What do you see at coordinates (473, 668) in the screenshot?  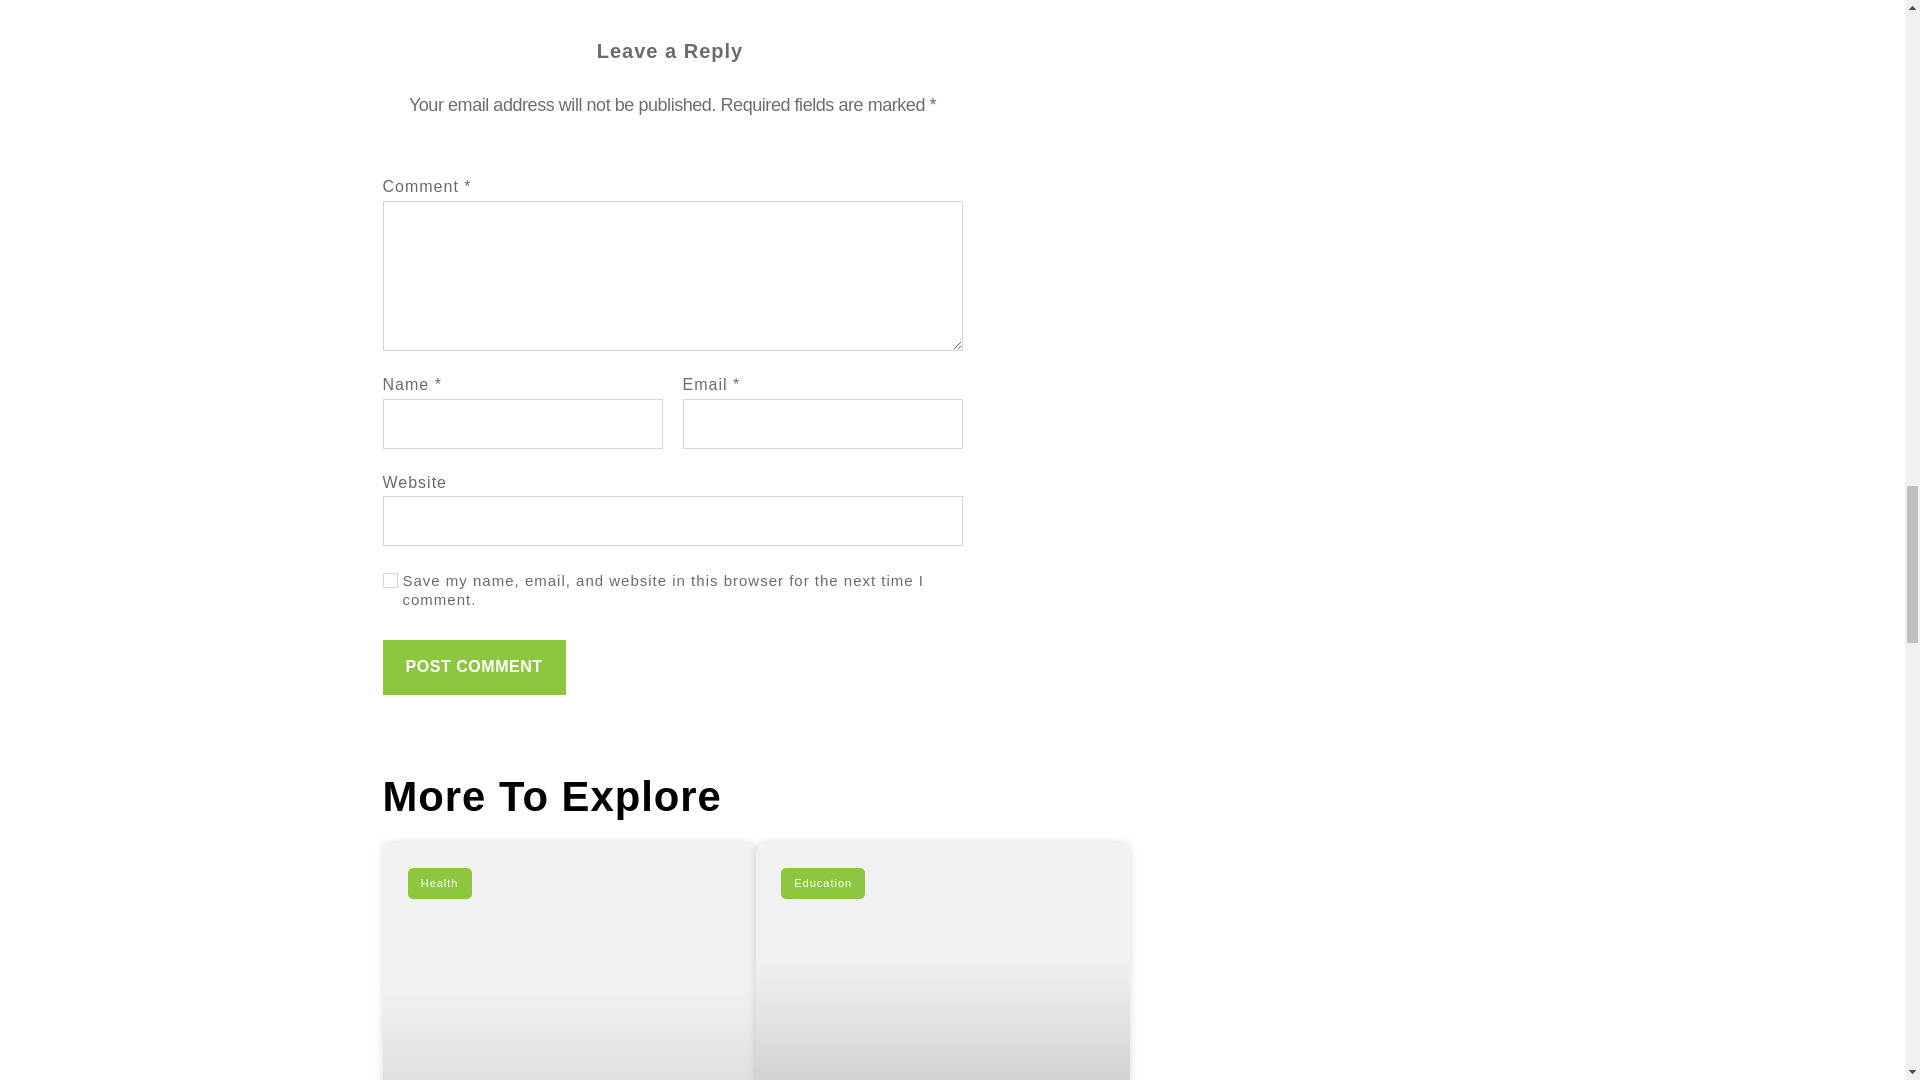 I see `Post Comment` at bounding box center [473, 668].